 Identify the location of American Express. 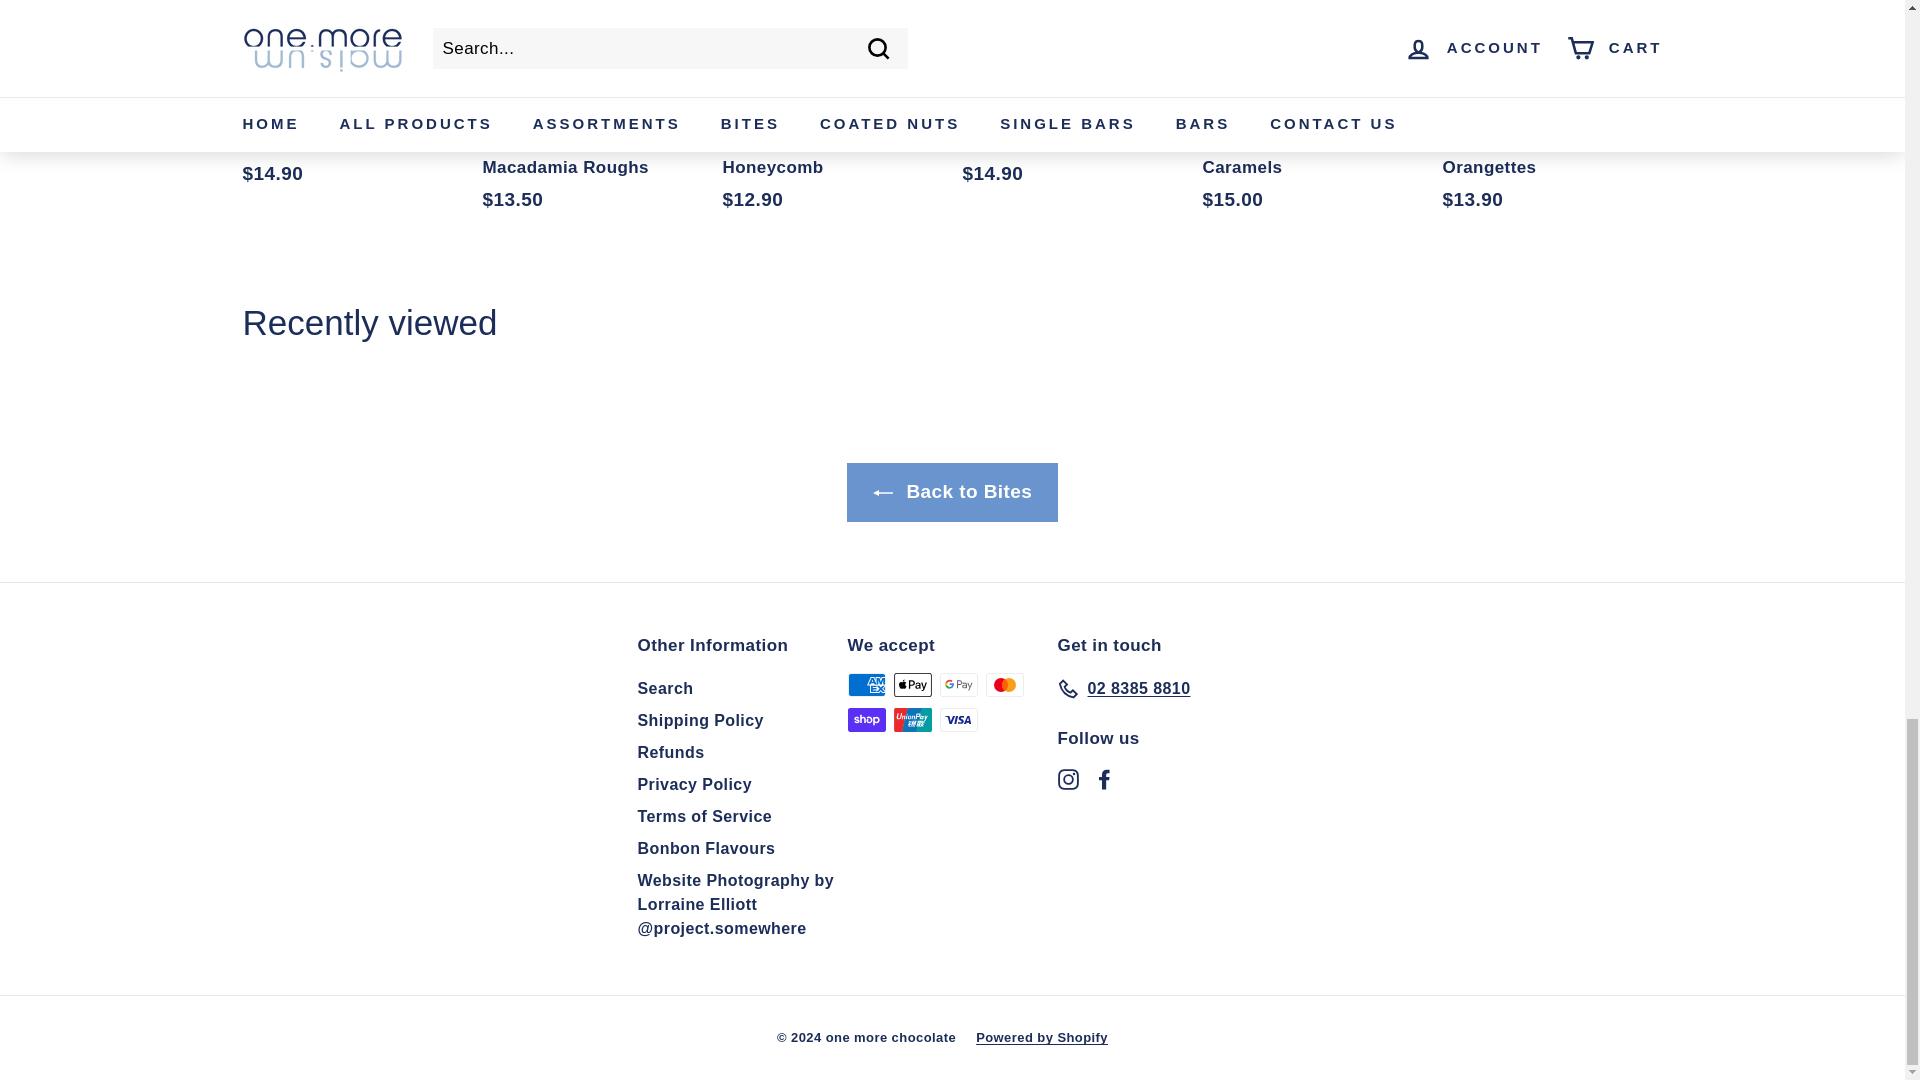
(866, 684).